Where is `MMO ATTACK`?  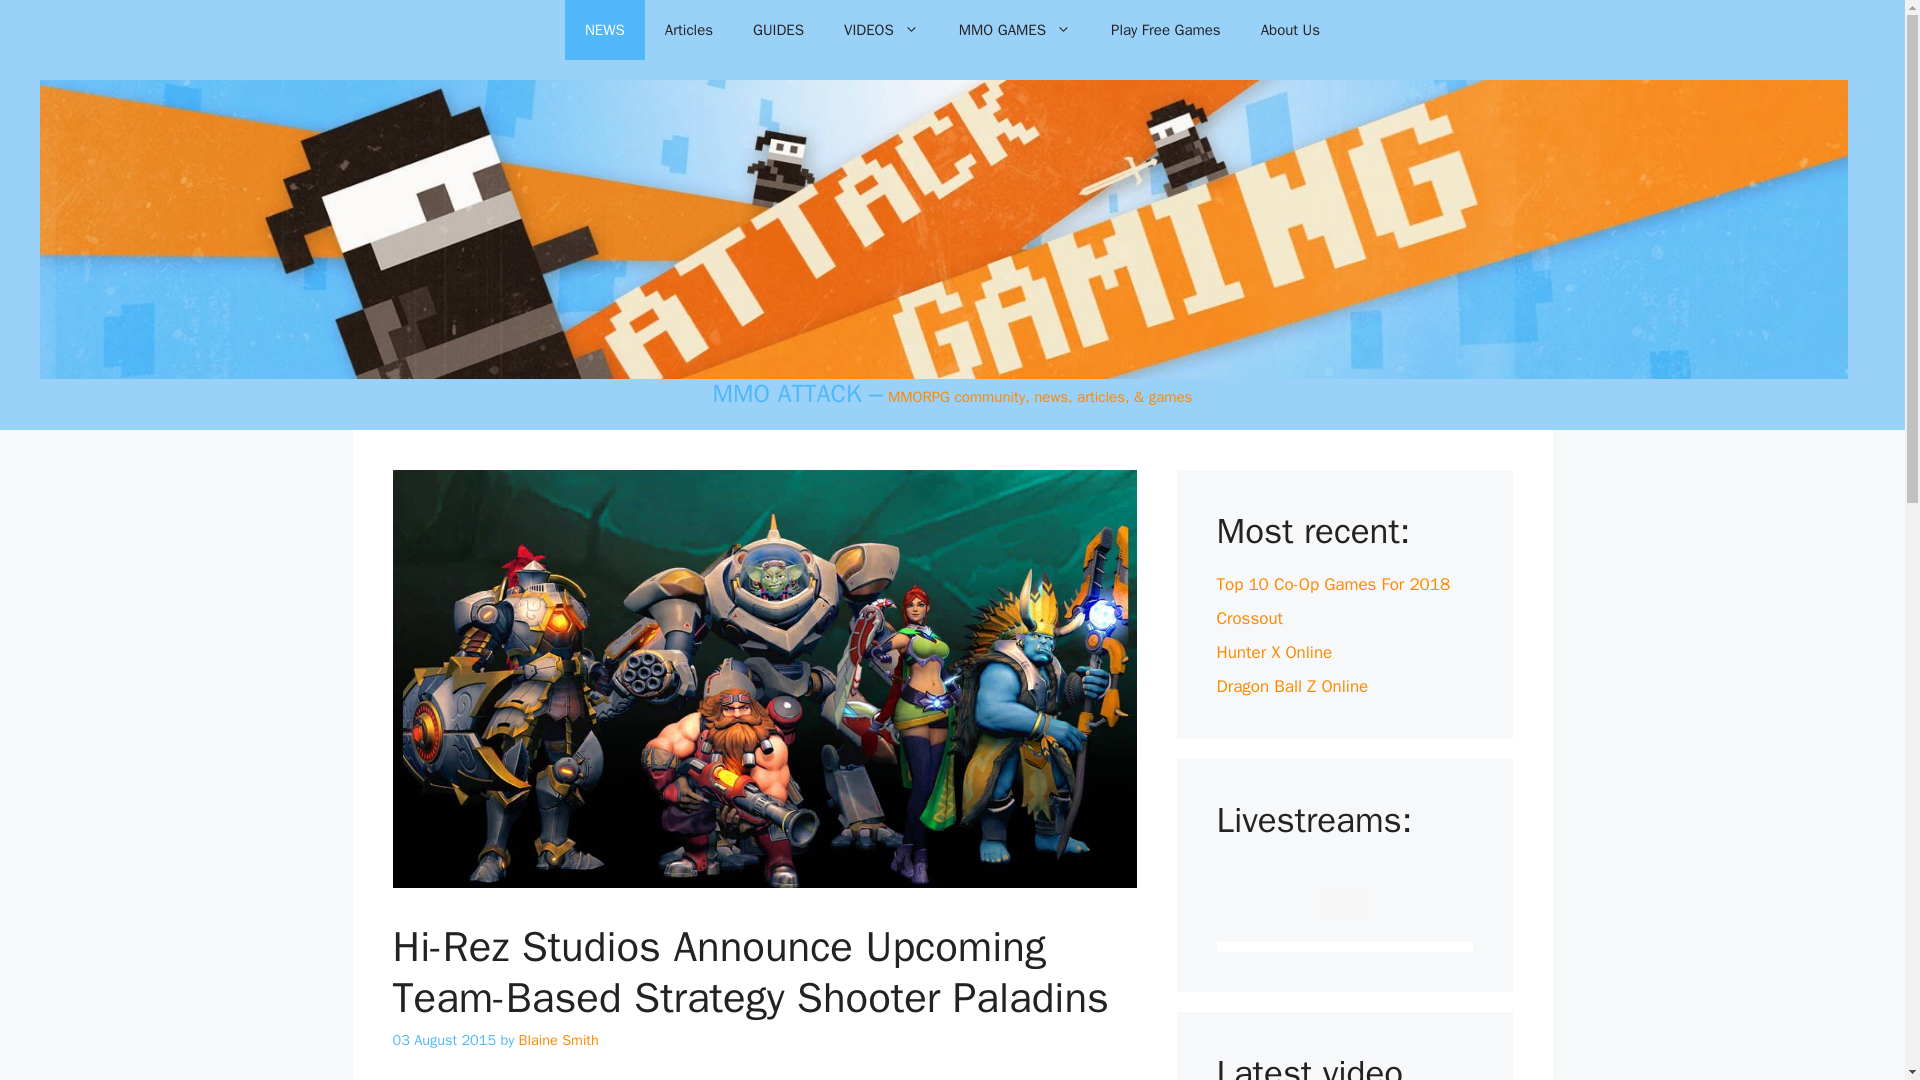
MMO ATTACK is located at coordinates (787, 394).